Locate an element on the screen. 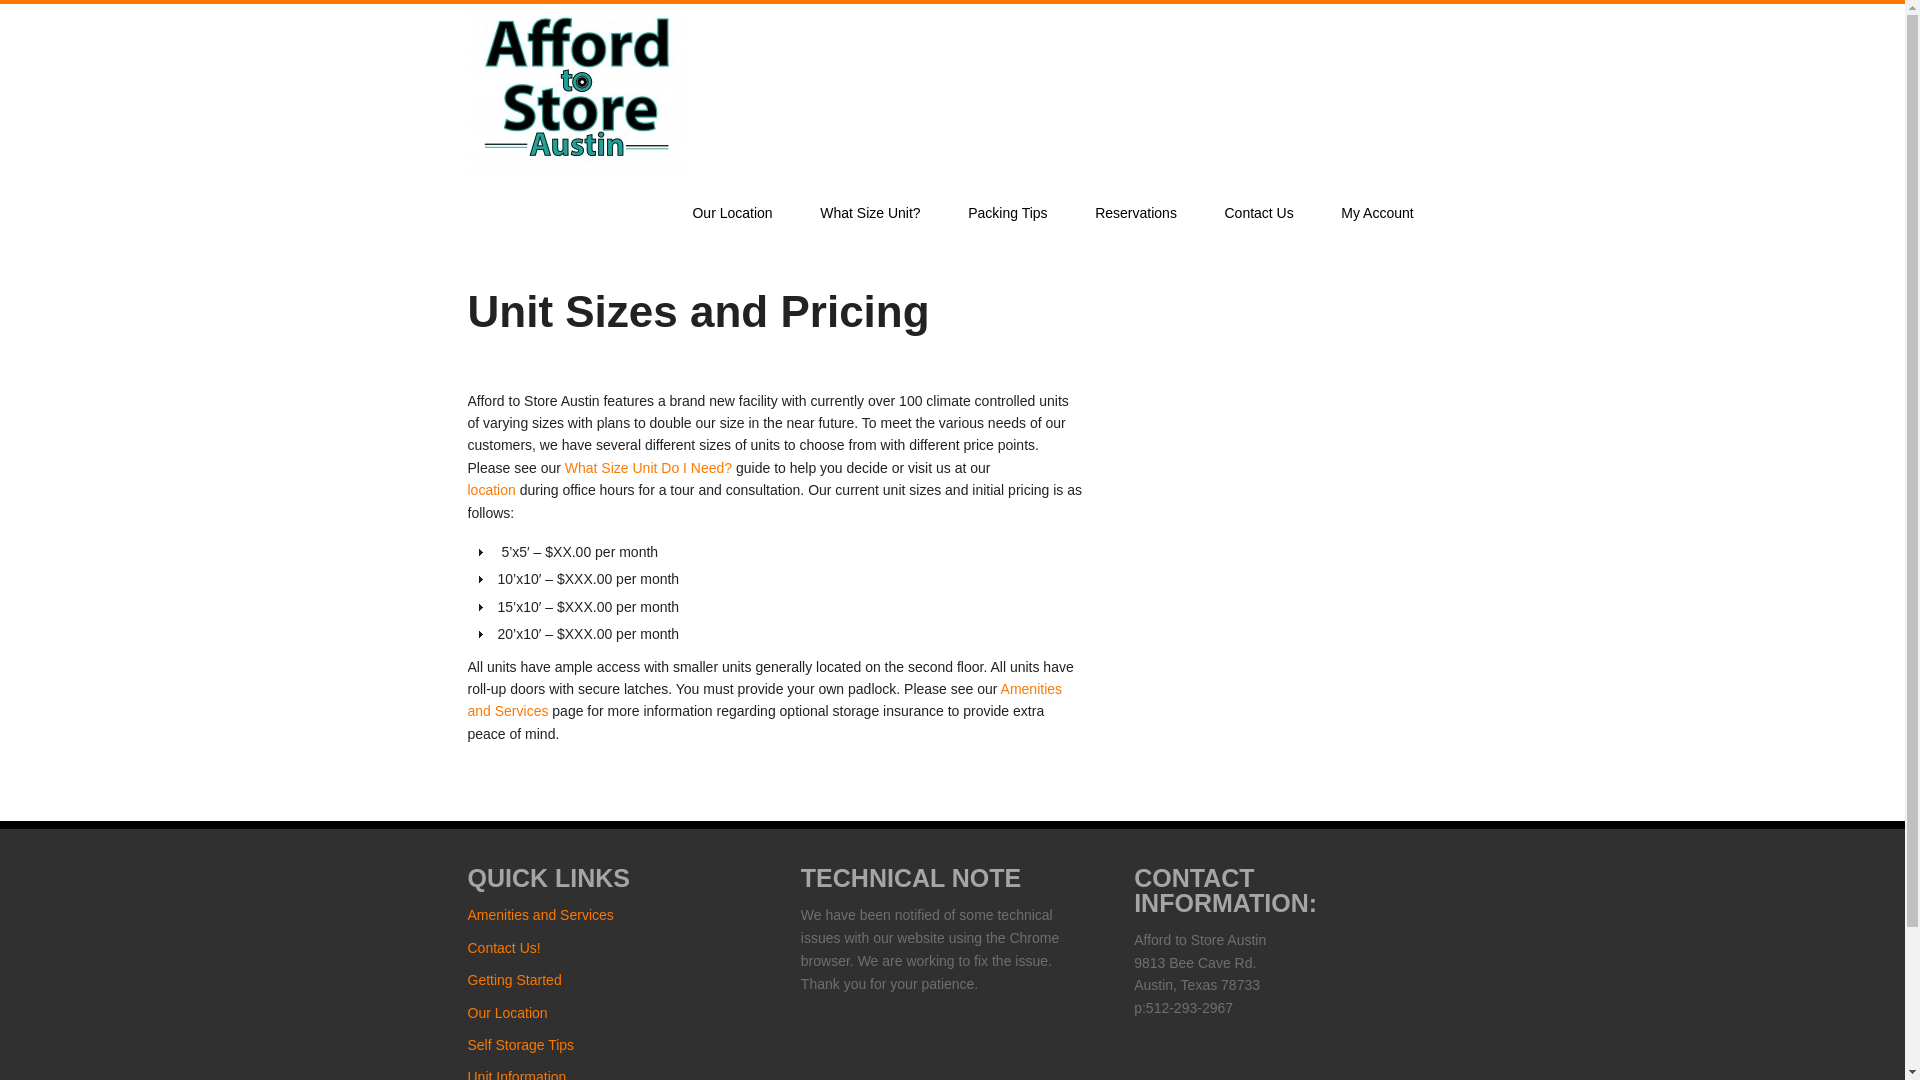  Contact Us is located at coordinates (1259, 213).